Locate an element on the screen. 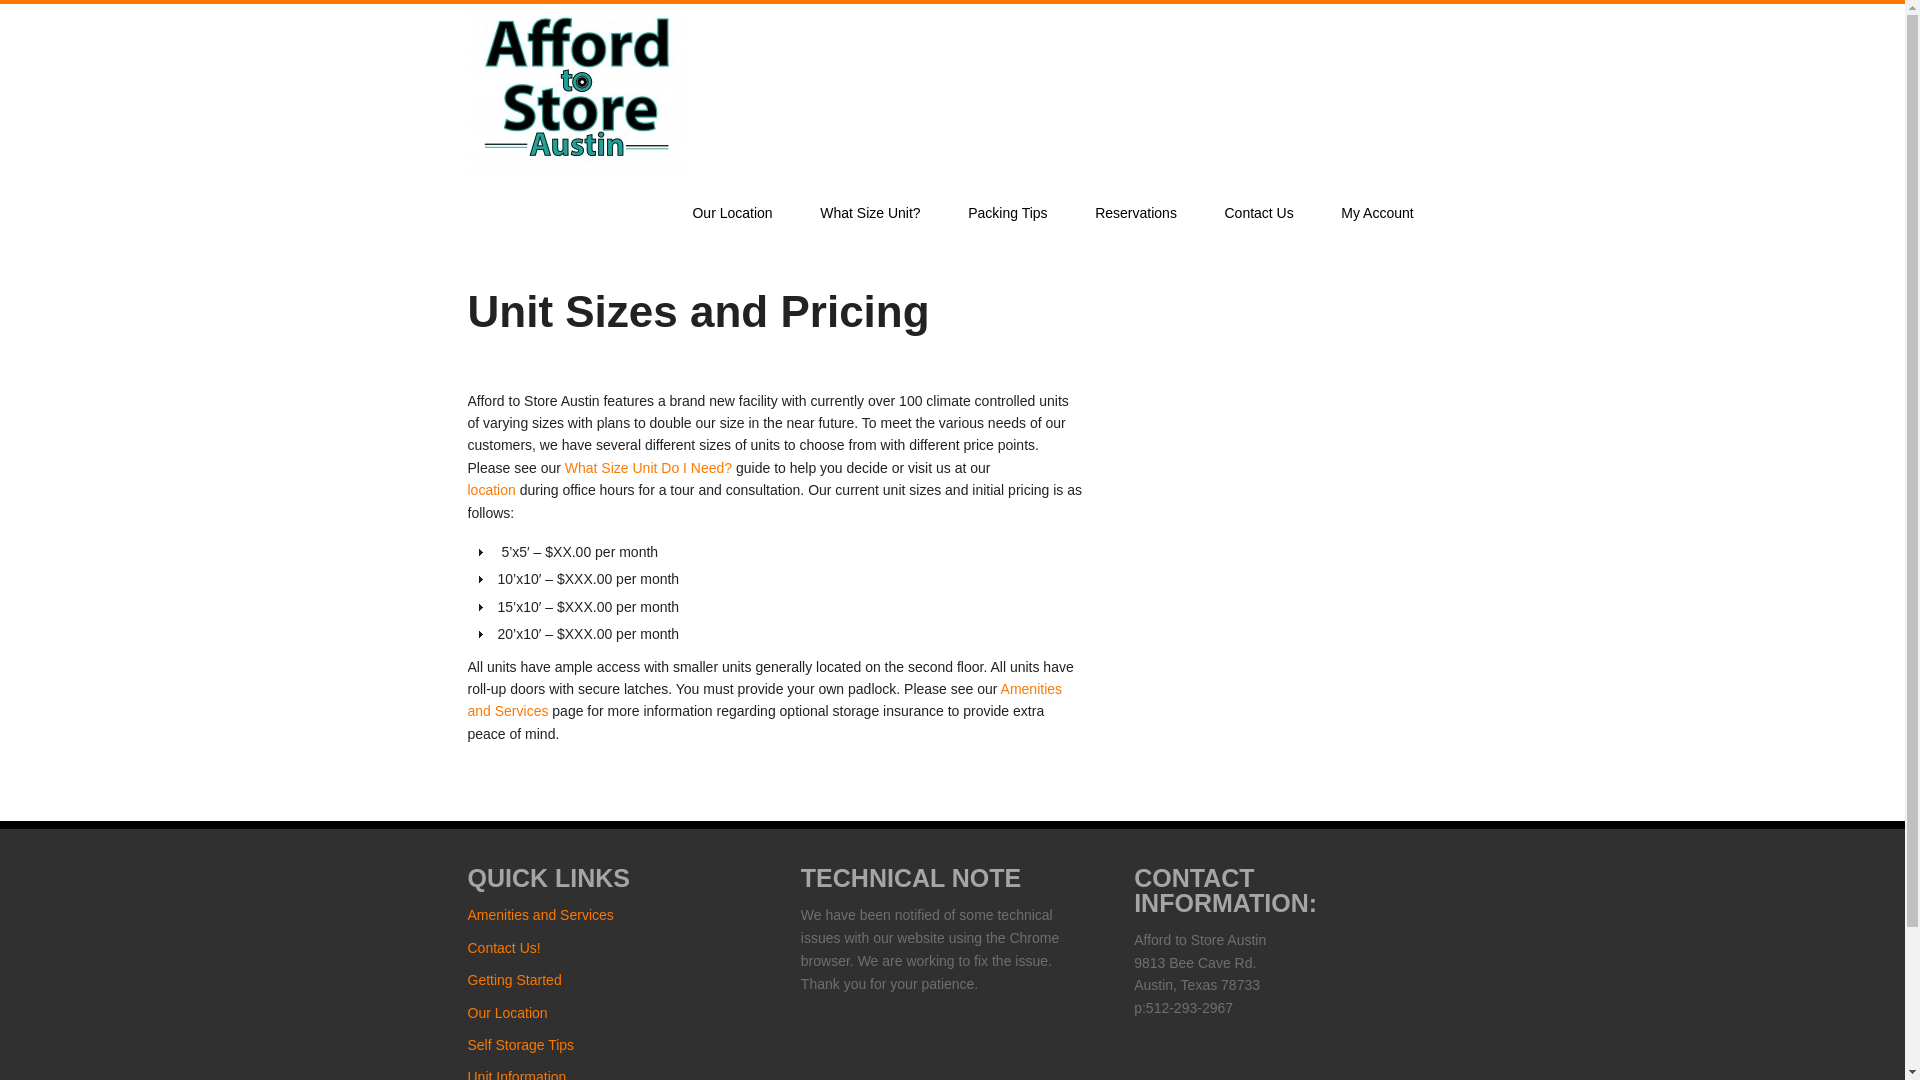  Contact Us is located at coordinates (1259, 213).